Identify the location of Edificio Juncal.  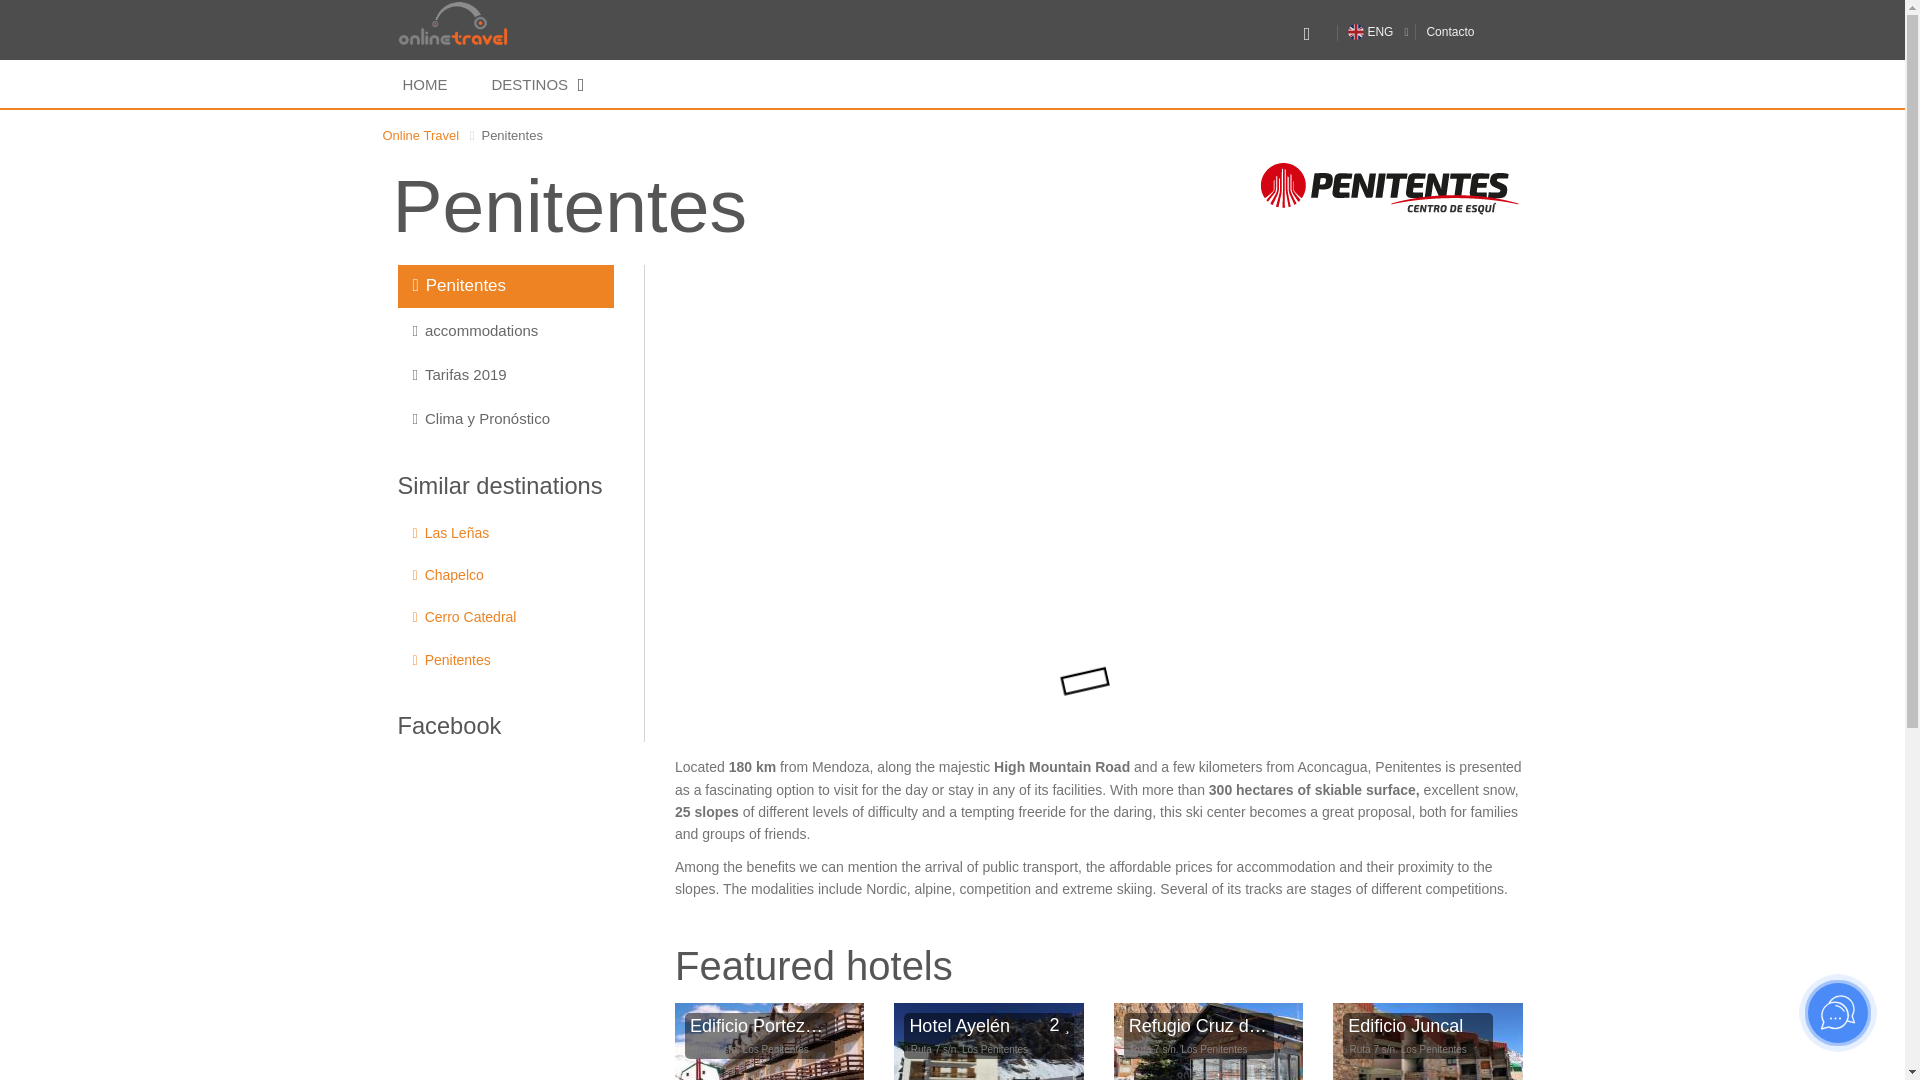
(1427, 1042).